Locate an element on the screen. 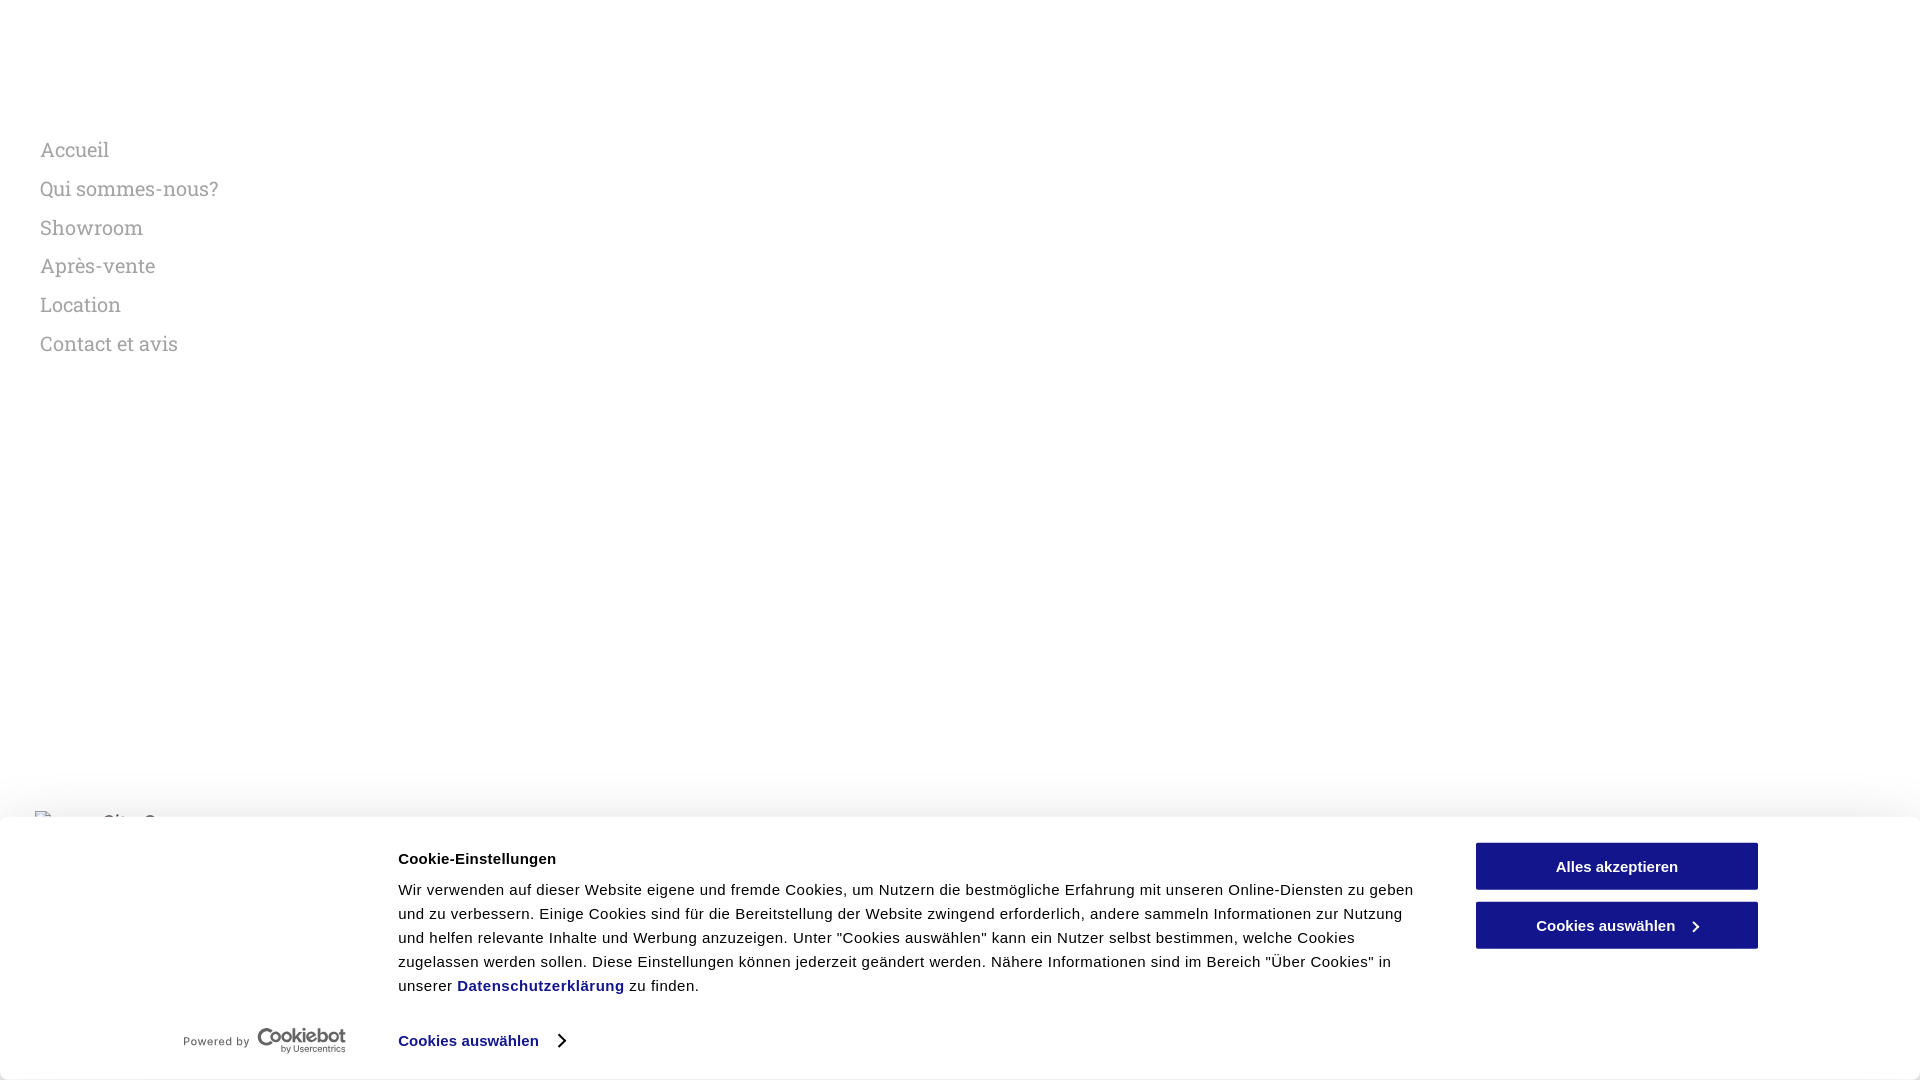  Contact et avis is located at coordinates (785, 1066).